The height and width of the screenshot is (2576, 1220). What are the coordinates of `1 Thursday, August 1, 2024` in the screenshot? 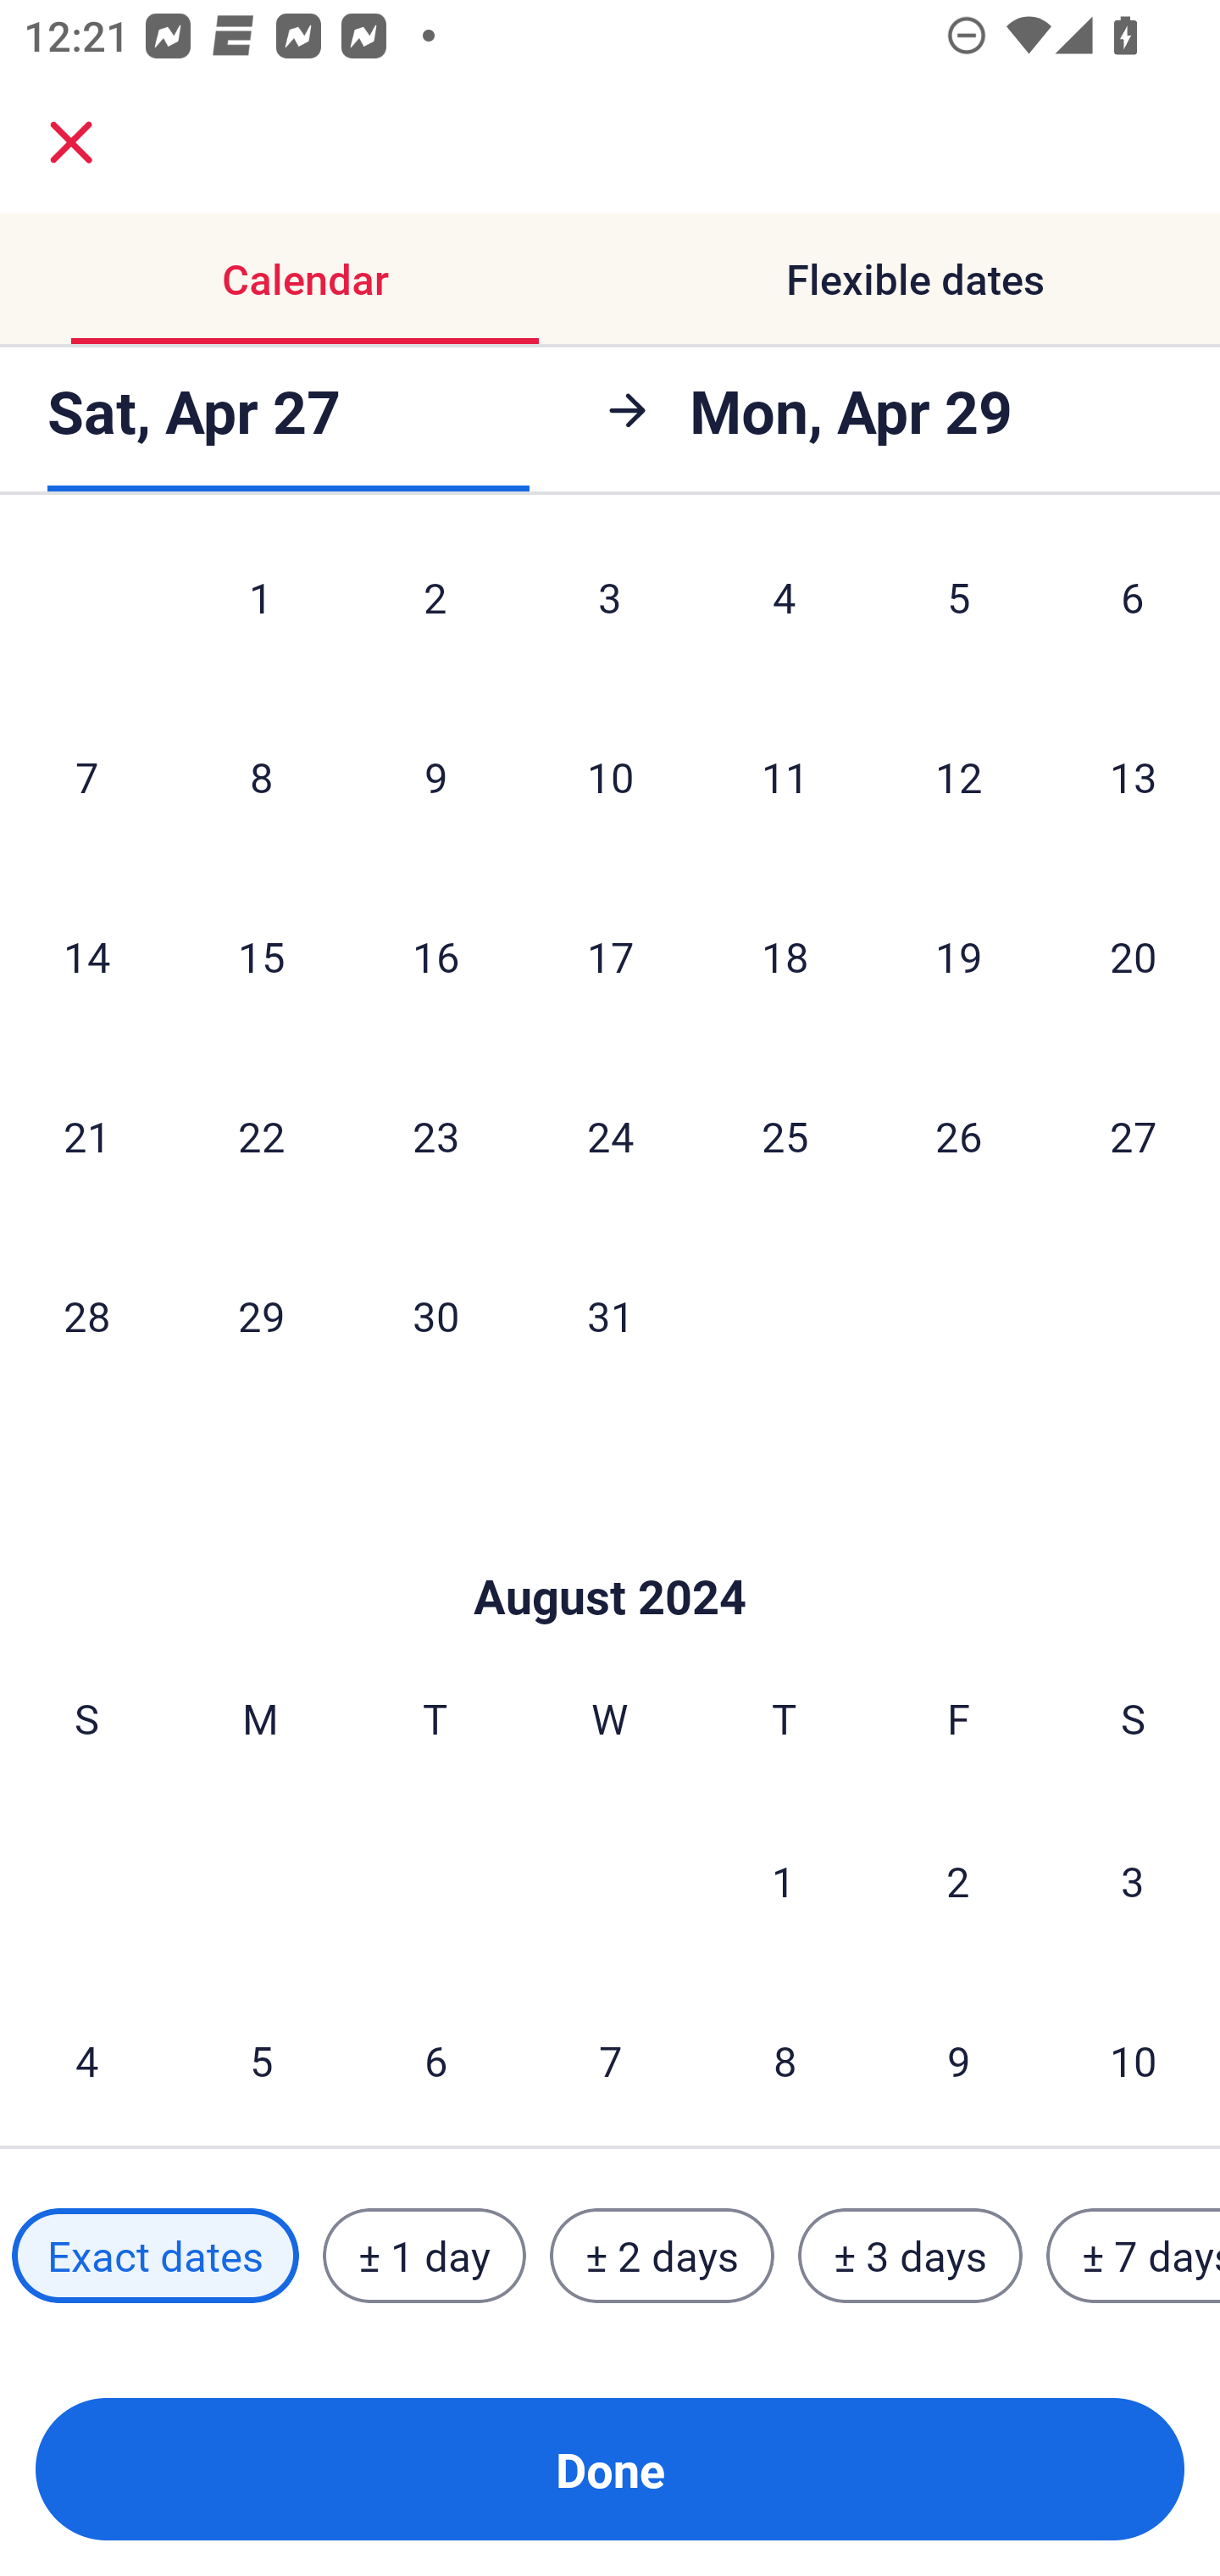 It's located at (784, 1879).